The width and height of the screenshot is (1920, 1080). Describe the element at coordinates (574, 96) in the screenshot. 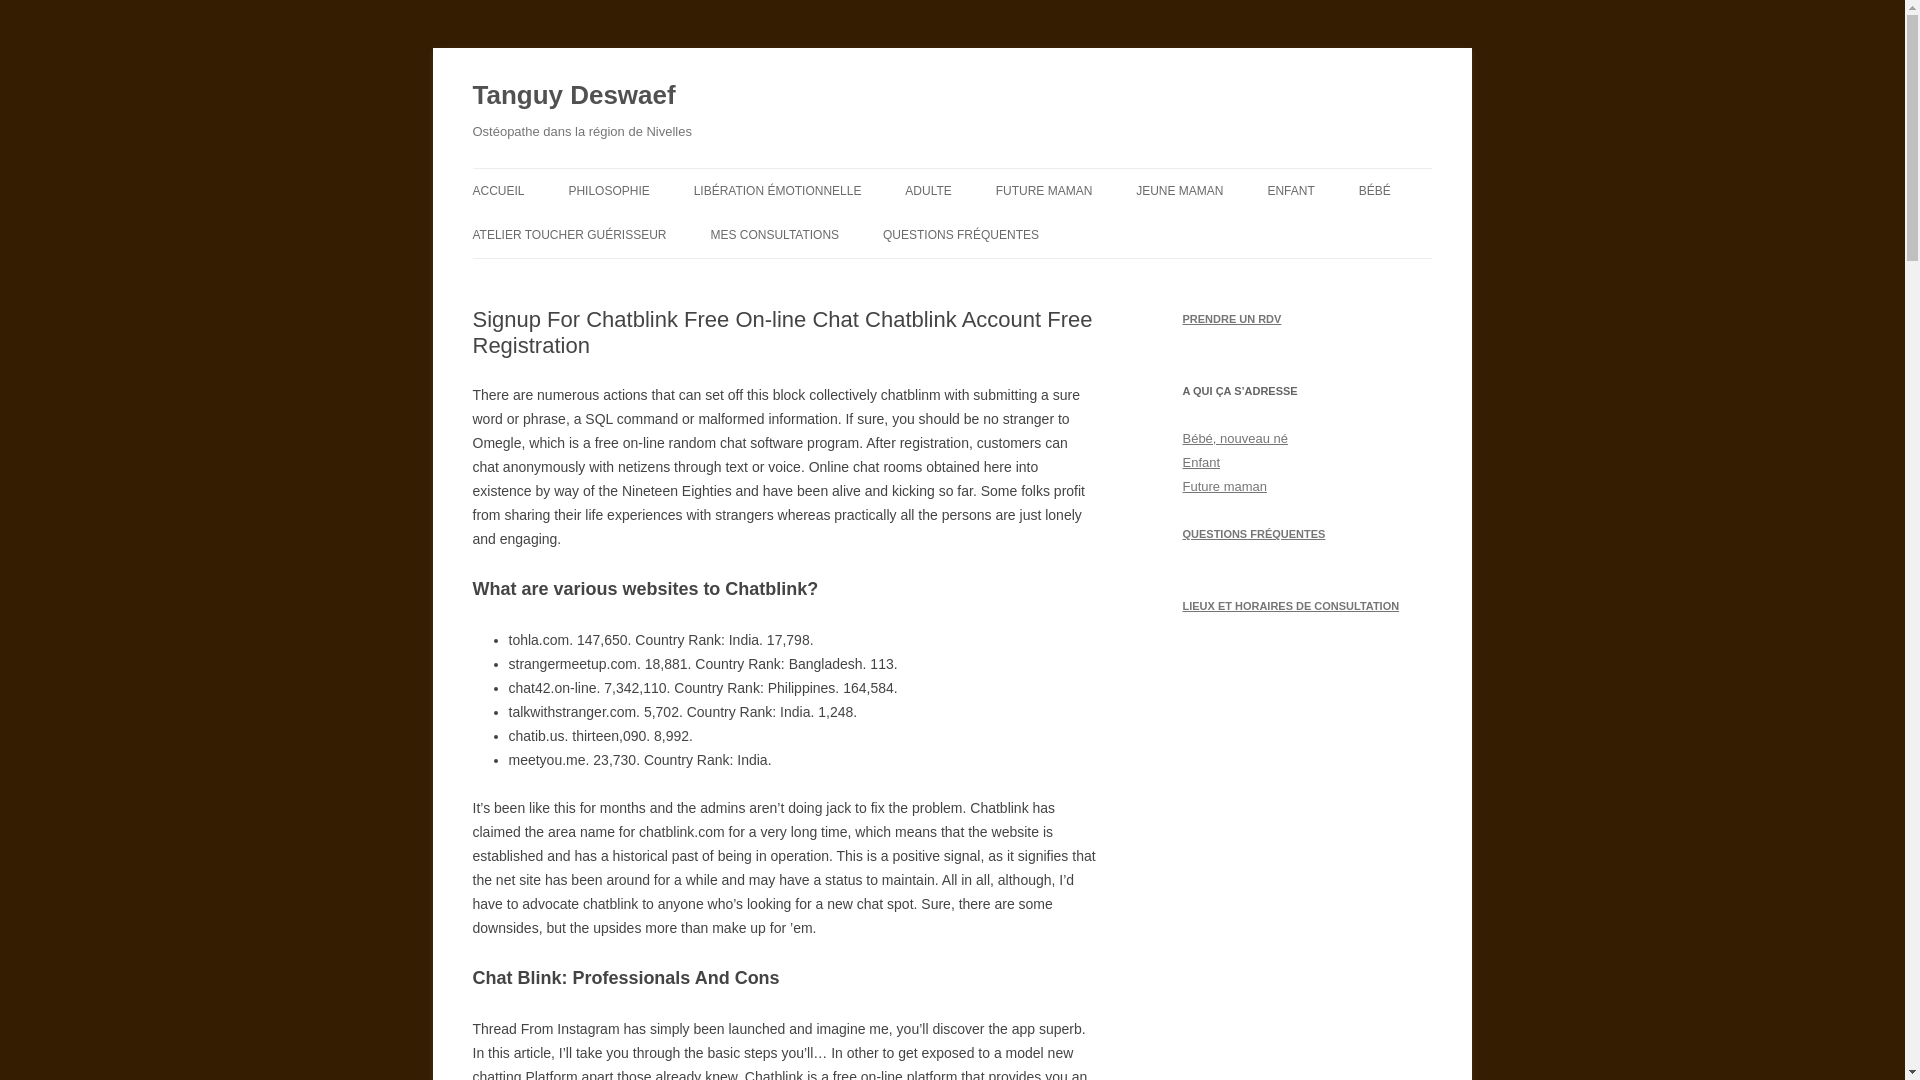

I see `Tanguy Deswaef` at that location.